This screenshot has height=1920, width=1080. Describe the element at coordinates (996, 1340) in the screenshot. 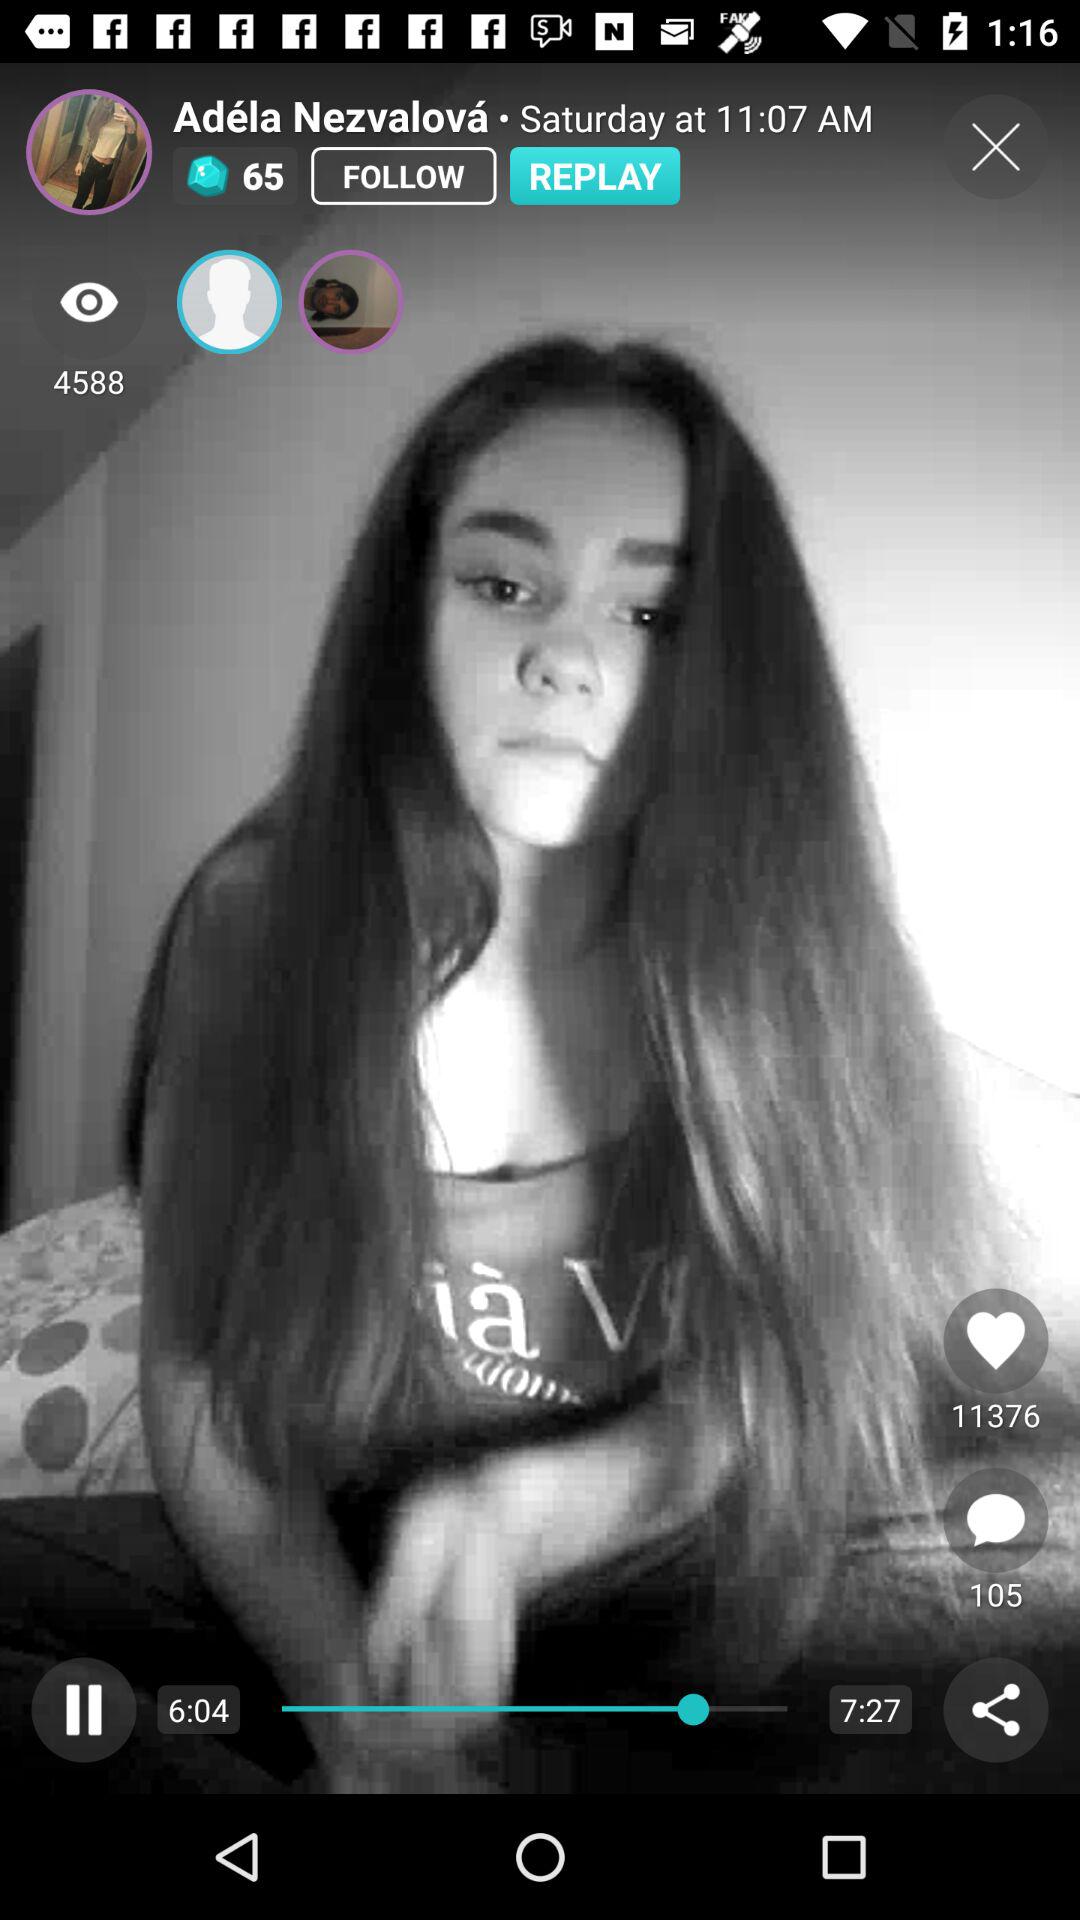

I see `like post` at that location.